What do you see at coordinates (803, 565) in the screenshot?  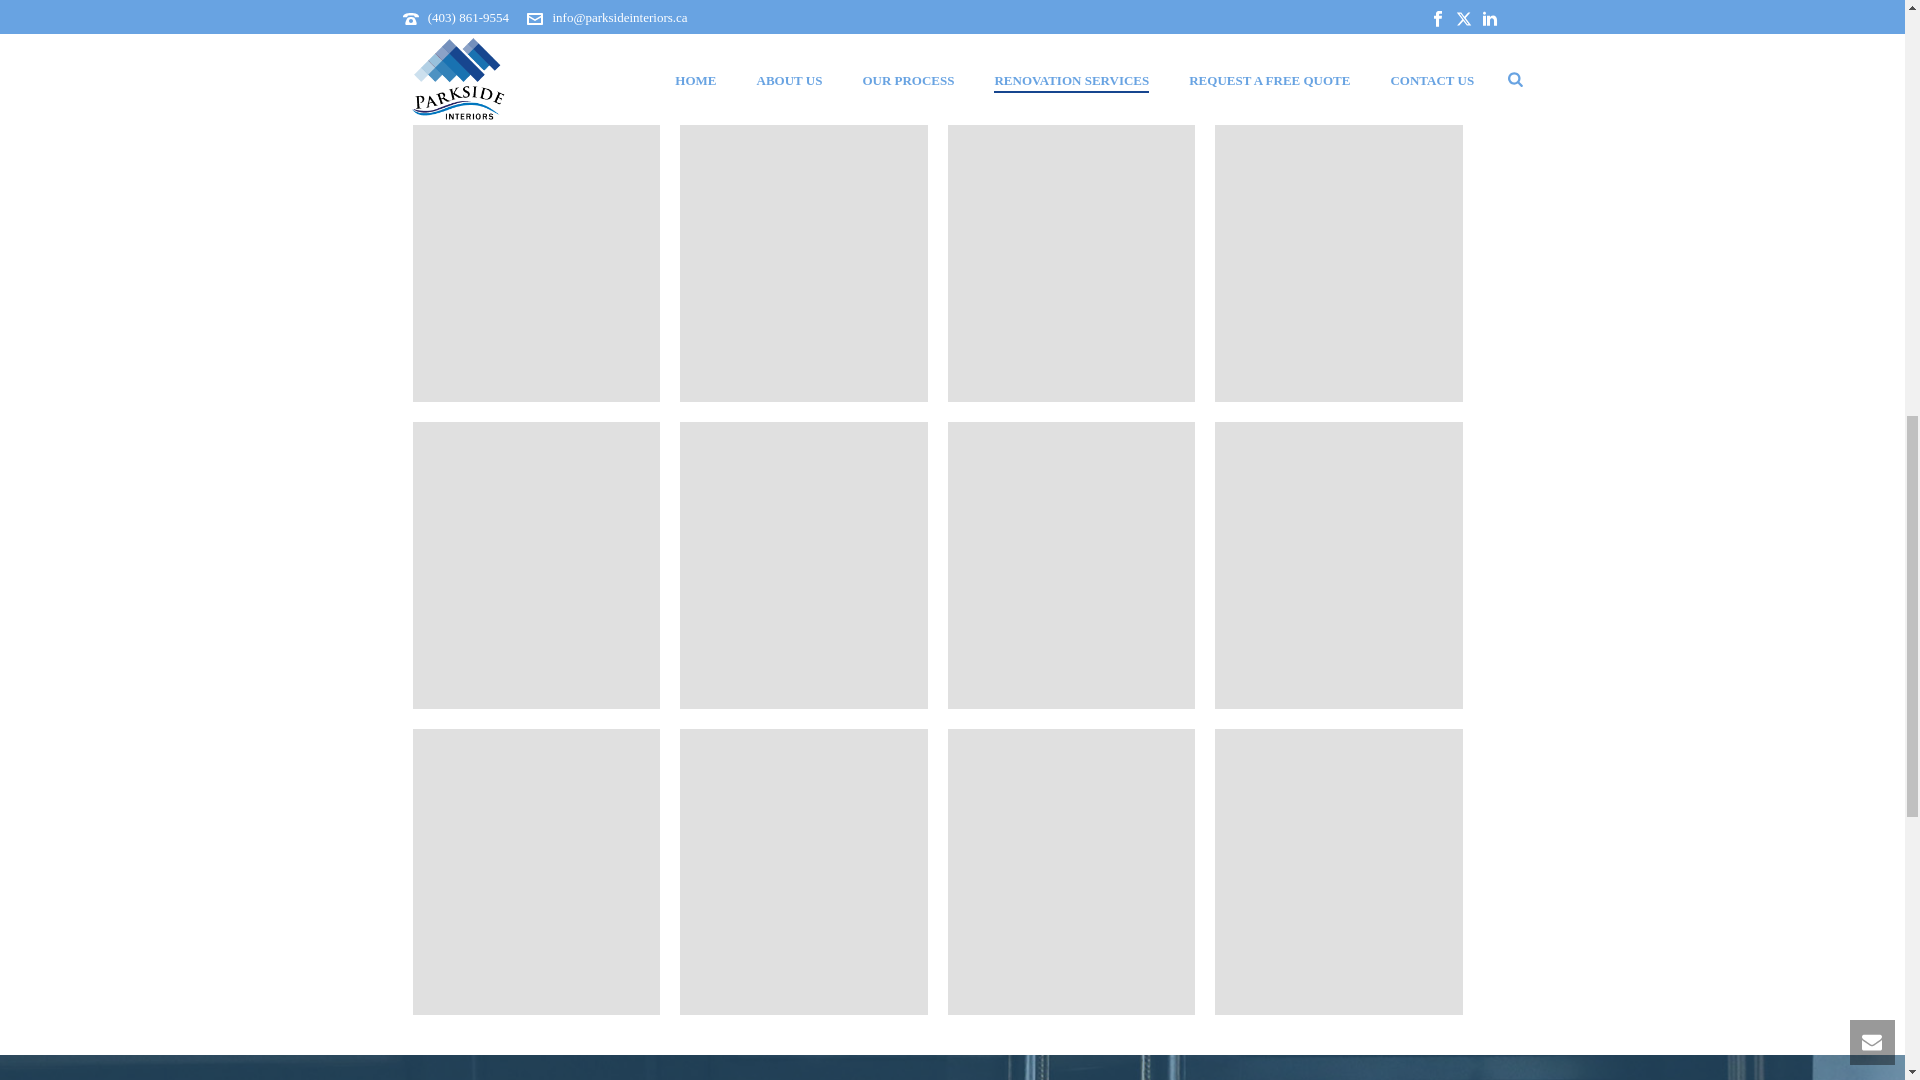 I see `pexels-photo-104807` at bounding box center [803, 565].